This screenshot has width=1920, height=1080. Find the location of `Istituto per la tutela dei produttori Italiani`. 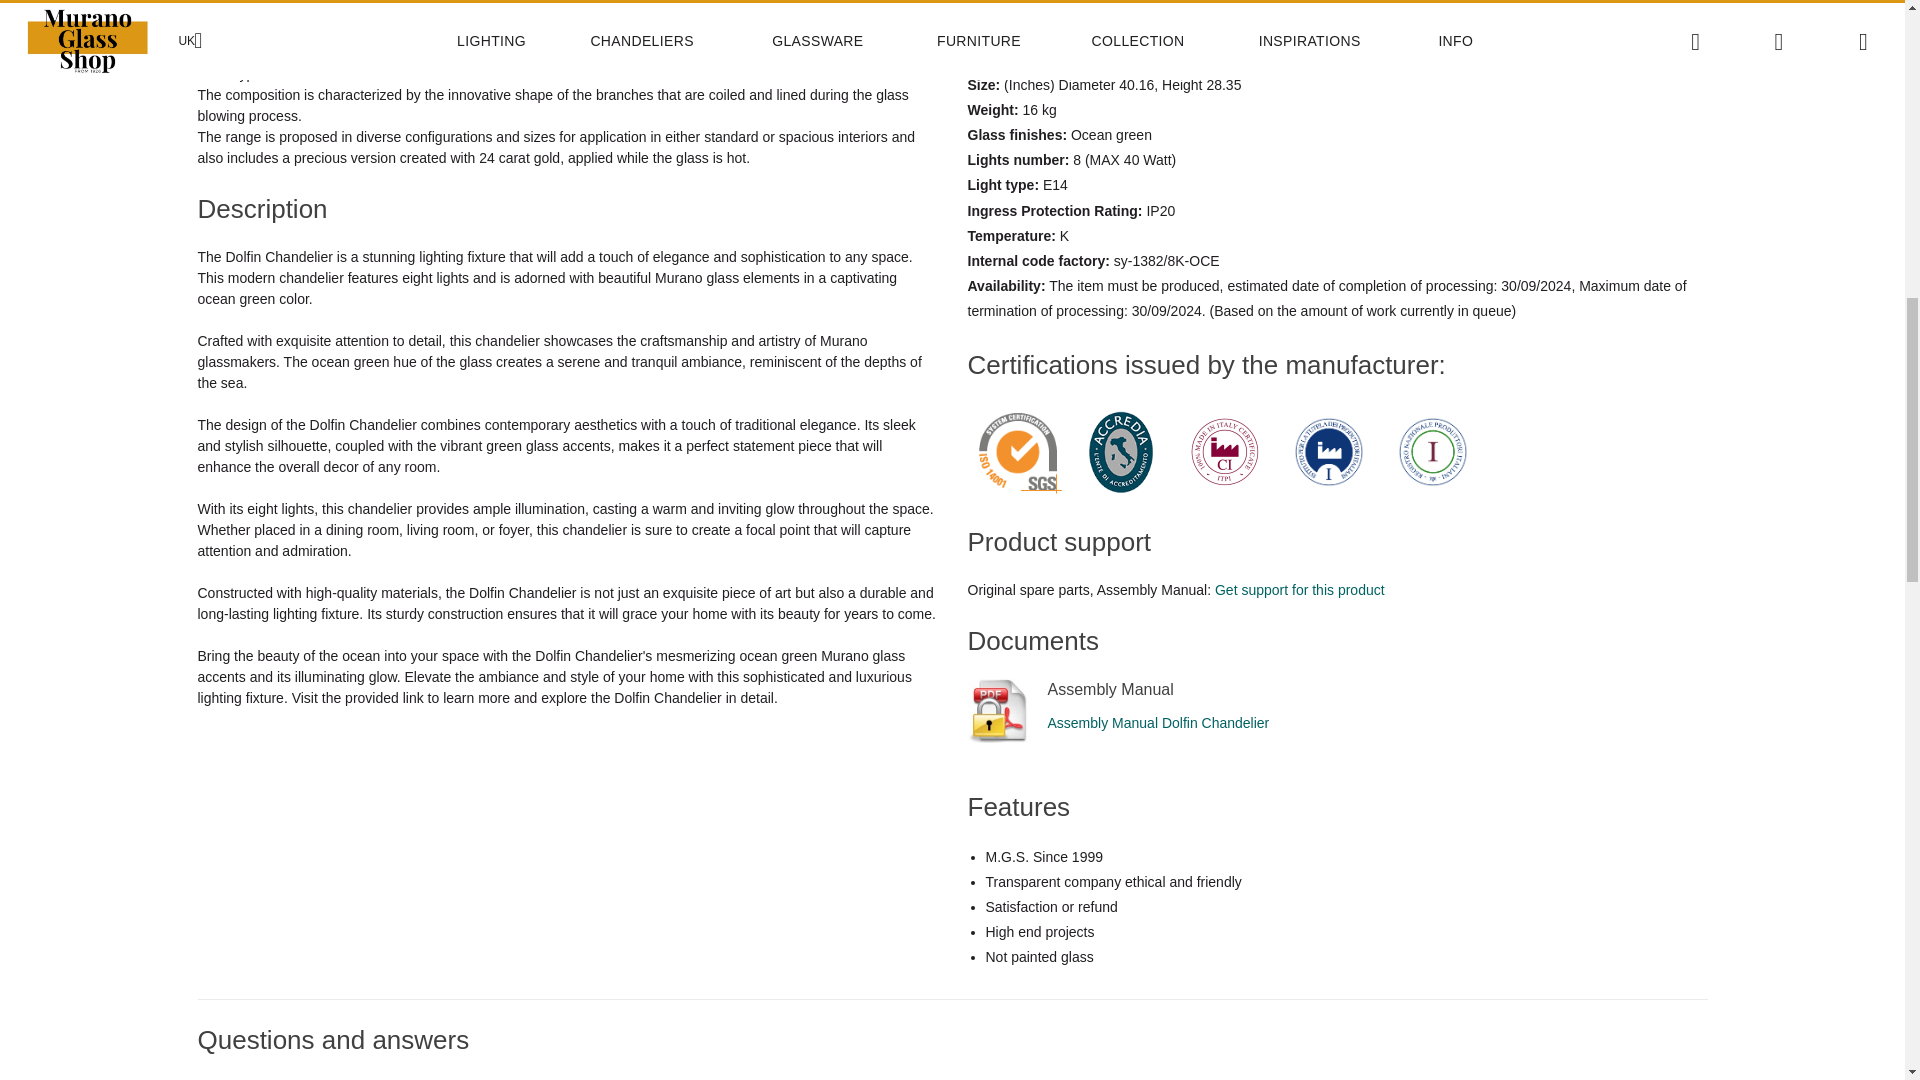

Istituto per la tutela dei produttori Italiani is located at coordinates (1328, 452).